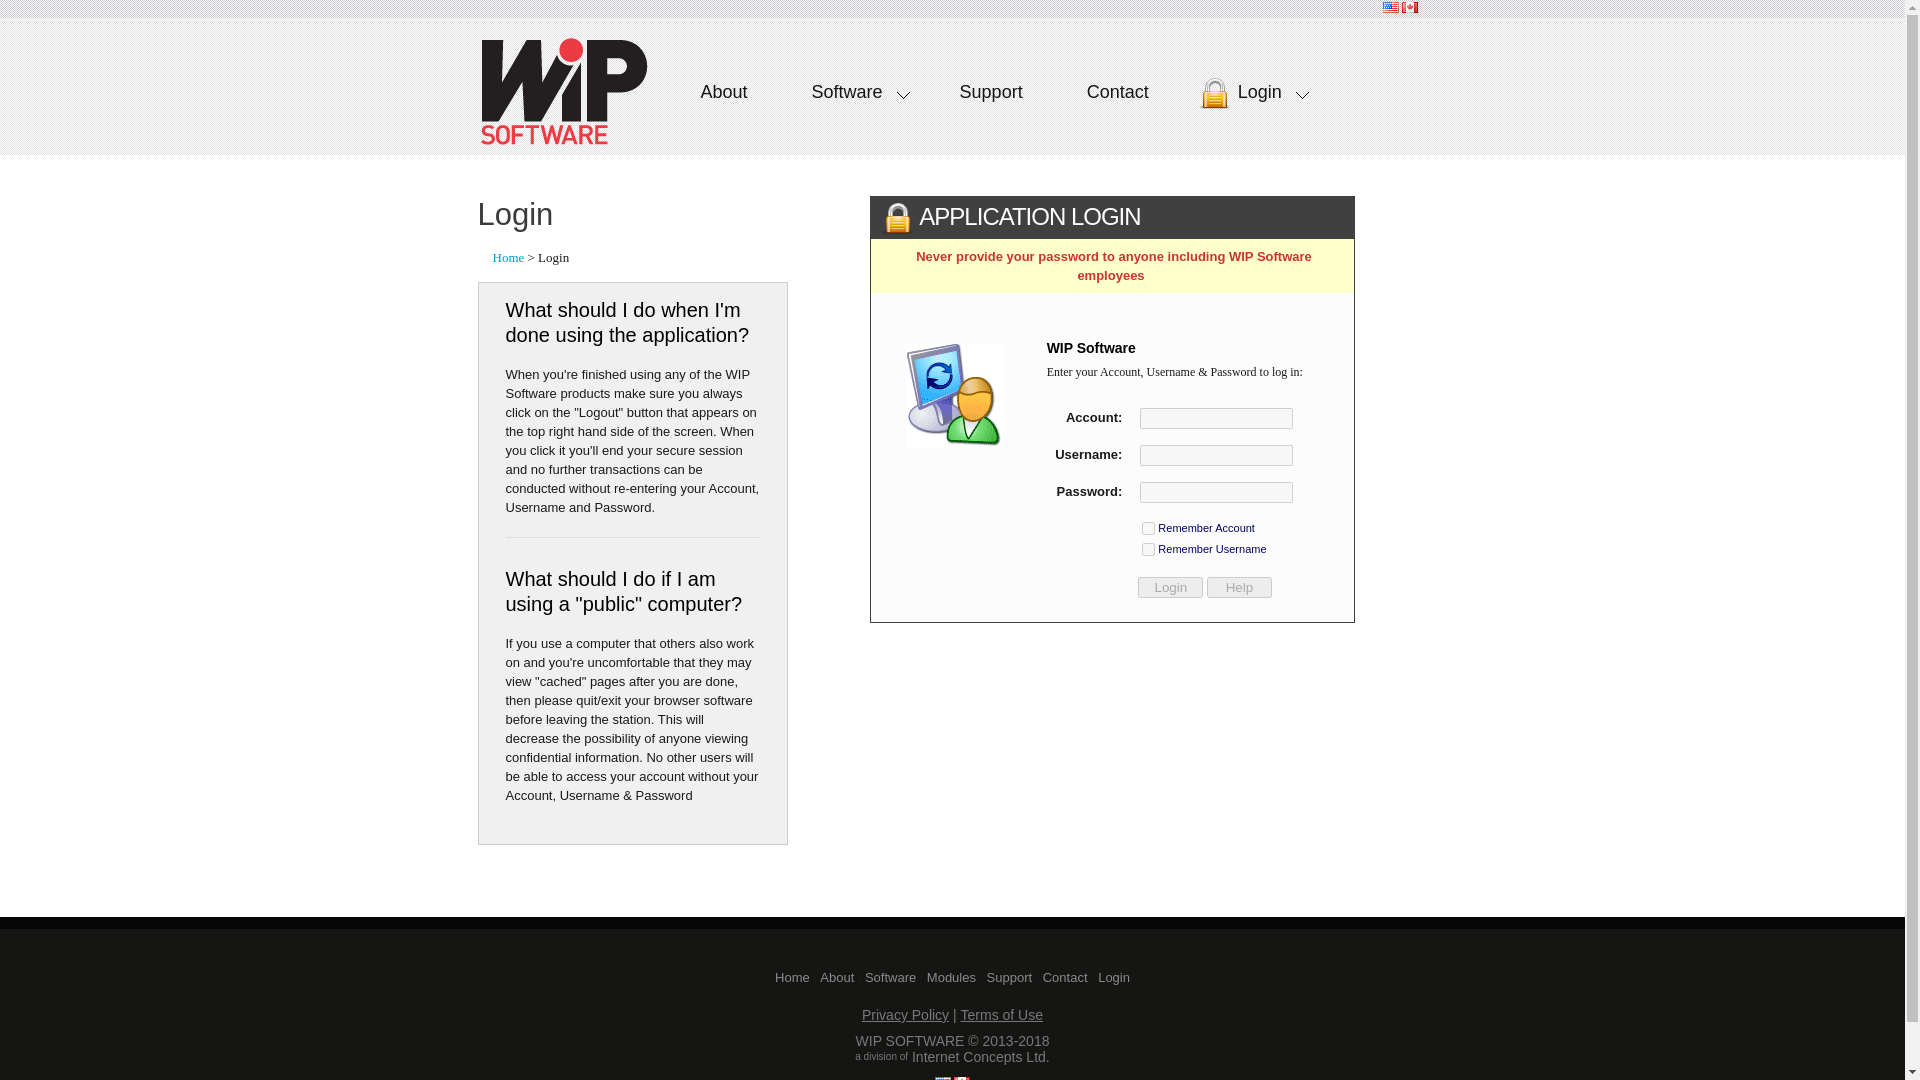 The width and height of the screenshot is (1920, 1080). Describe the element at coordinates (792, 976) in the screenshot. I see `Home` at that location.